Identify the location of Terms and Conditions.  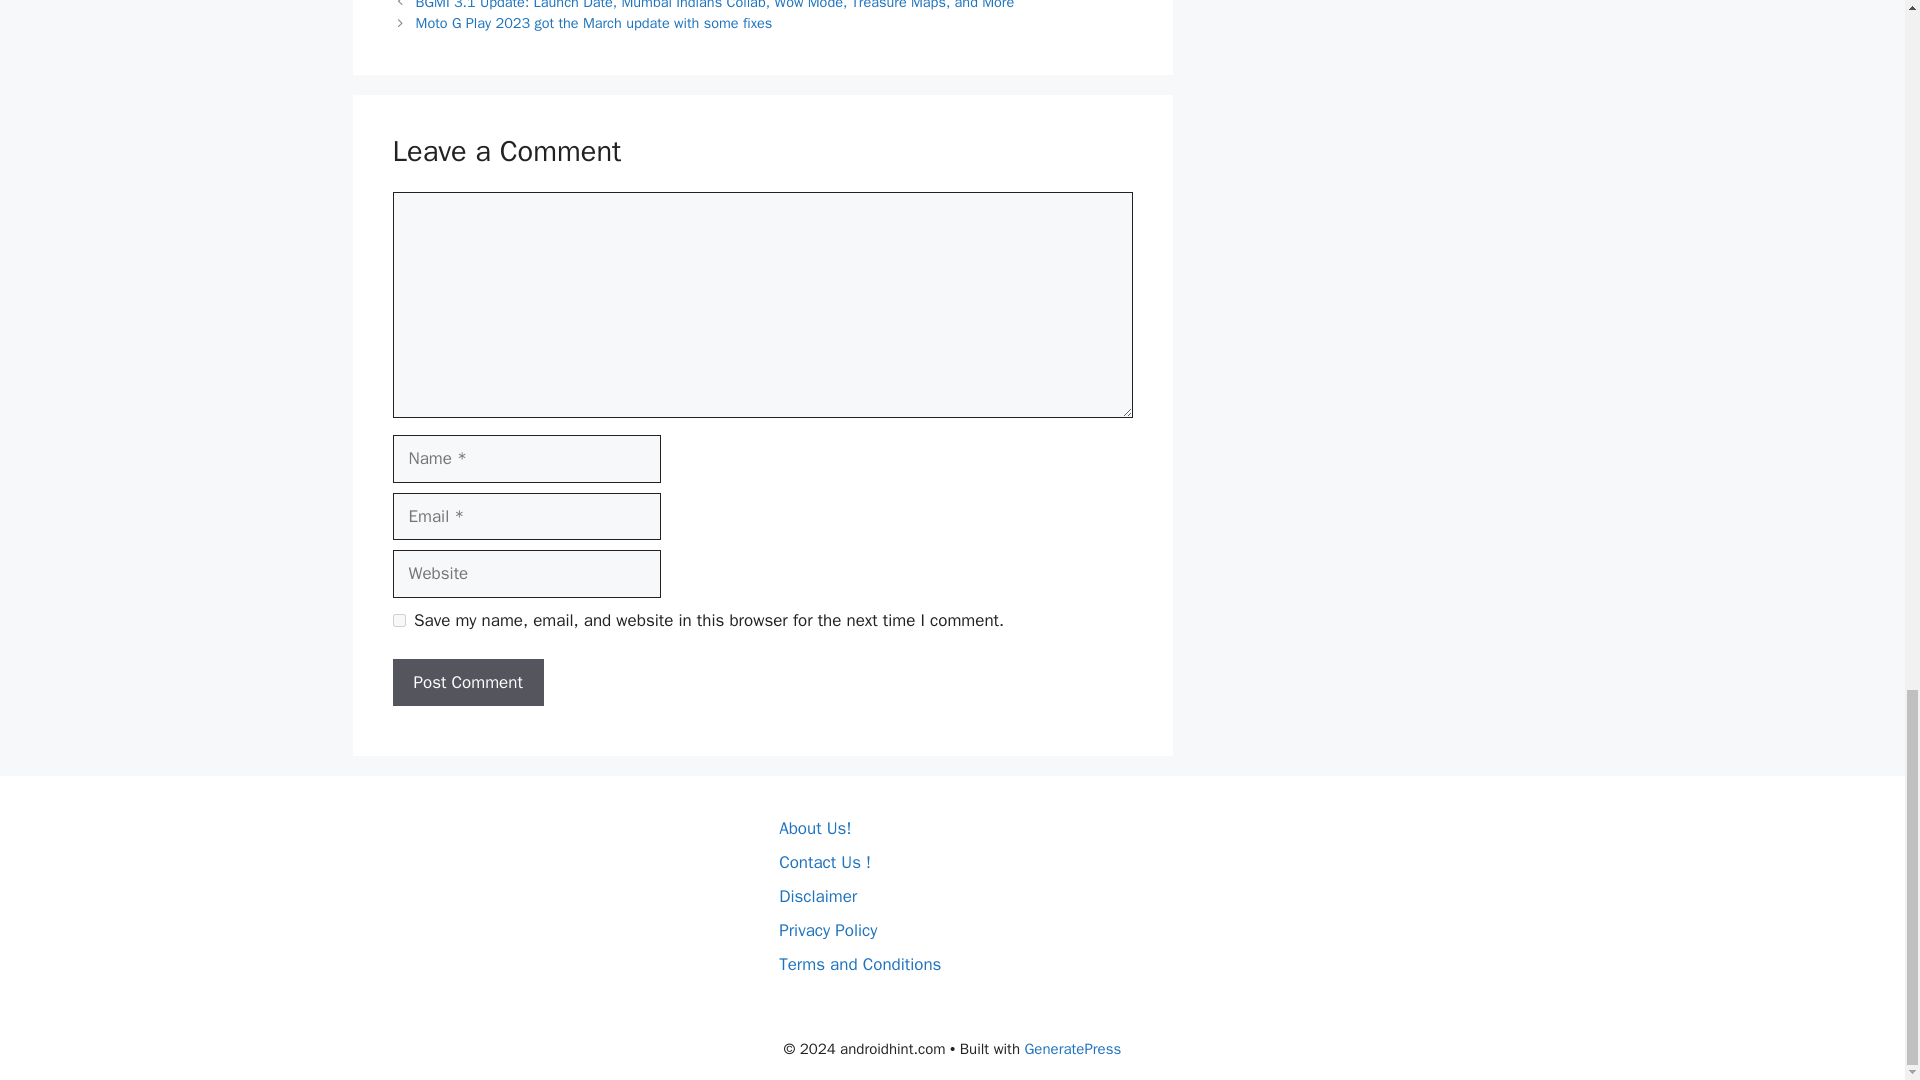
(860, 964).